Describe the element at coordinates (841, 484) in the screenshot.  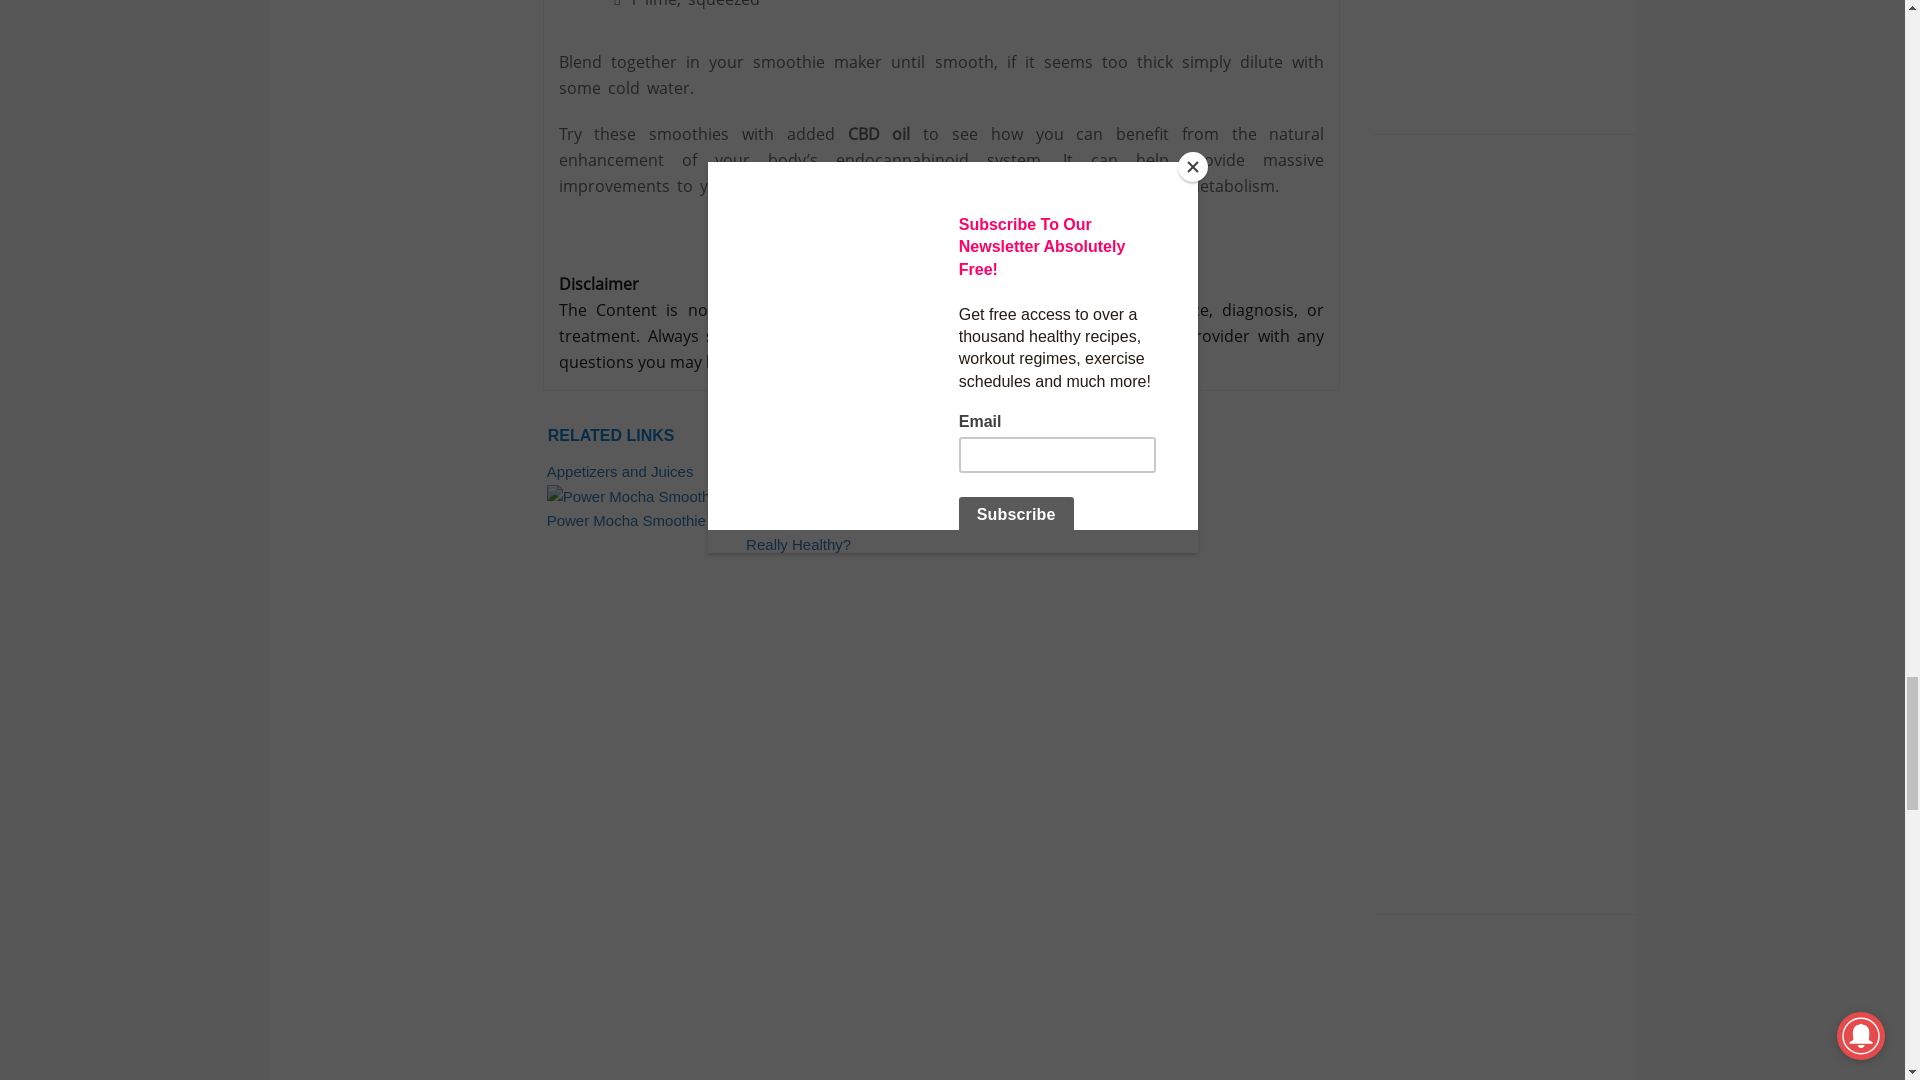
I see `Calorie Catch` at that location.